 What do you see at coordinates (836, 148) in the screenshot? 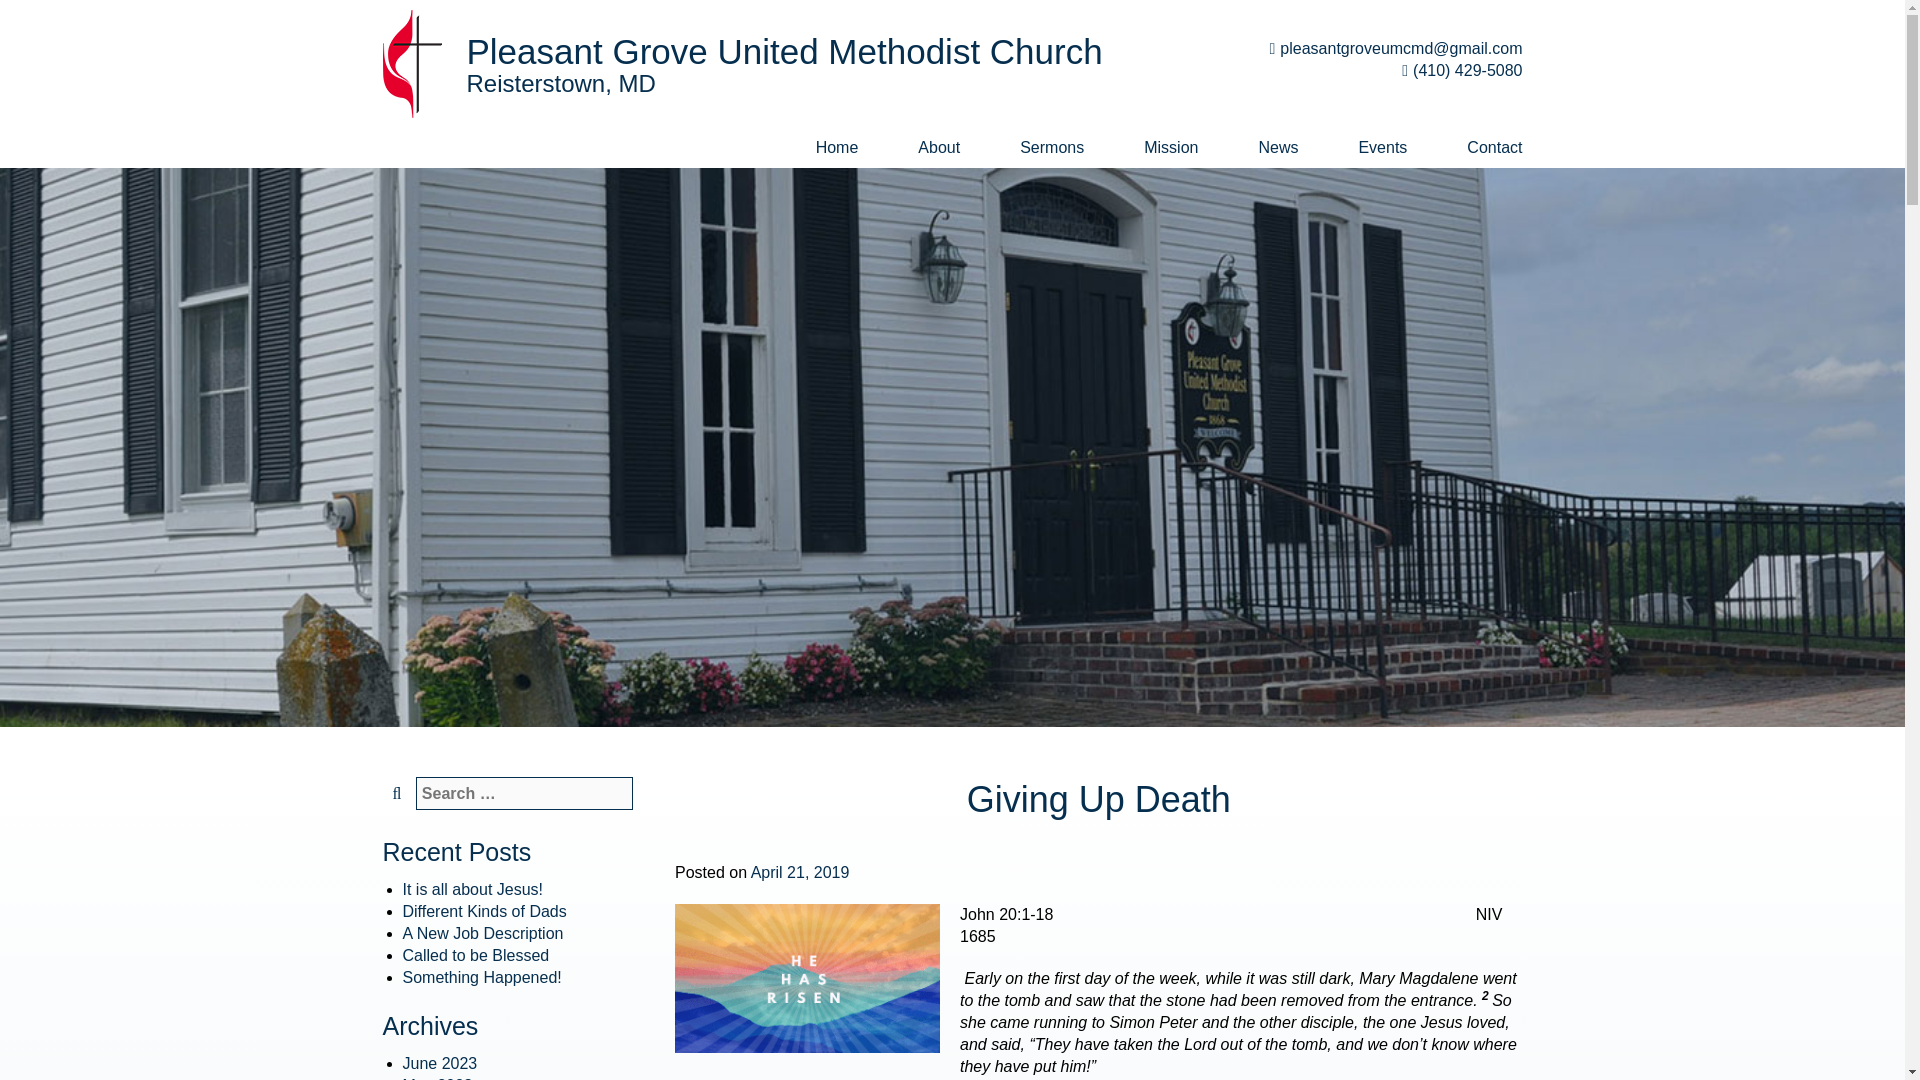
I see `Home` at bounding box center [836, 148].